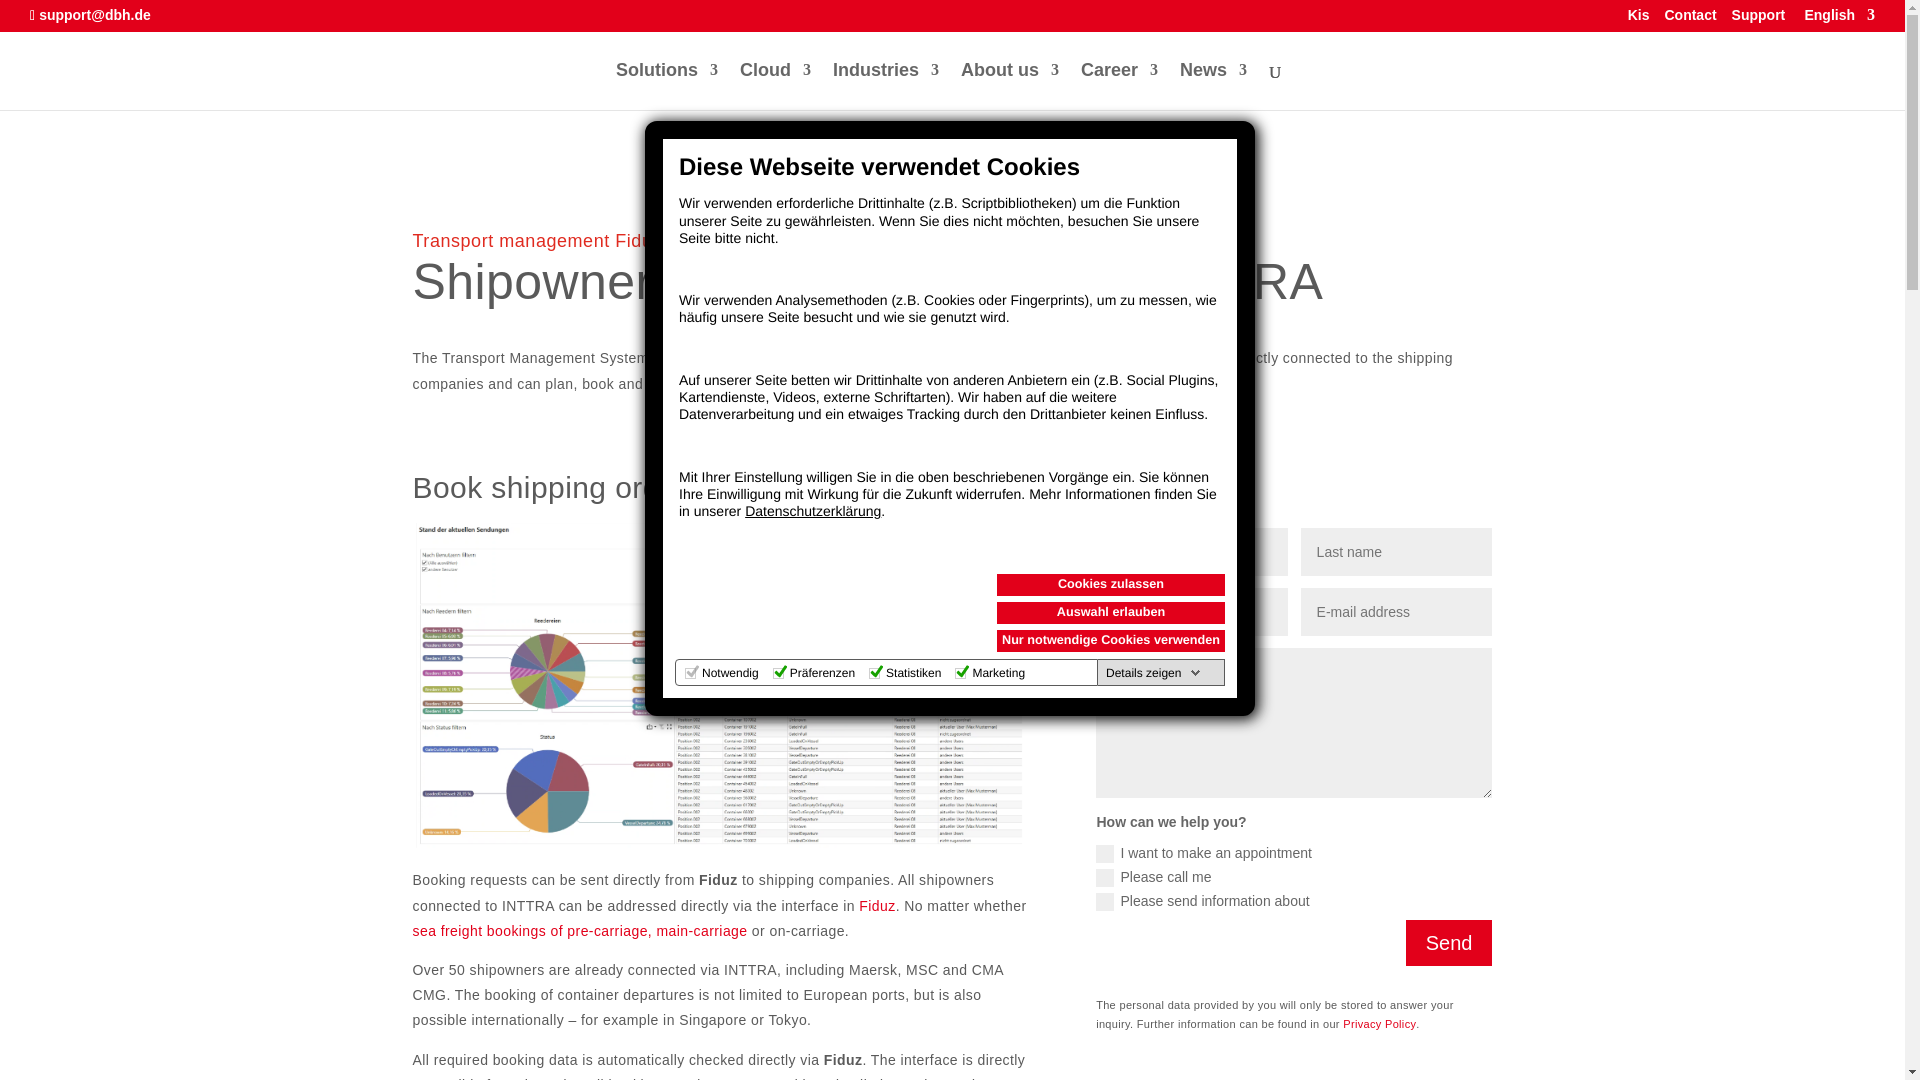 This screenshot has height=1080, width=1920. I want to click on Details zeigen, so click(1154, 673).